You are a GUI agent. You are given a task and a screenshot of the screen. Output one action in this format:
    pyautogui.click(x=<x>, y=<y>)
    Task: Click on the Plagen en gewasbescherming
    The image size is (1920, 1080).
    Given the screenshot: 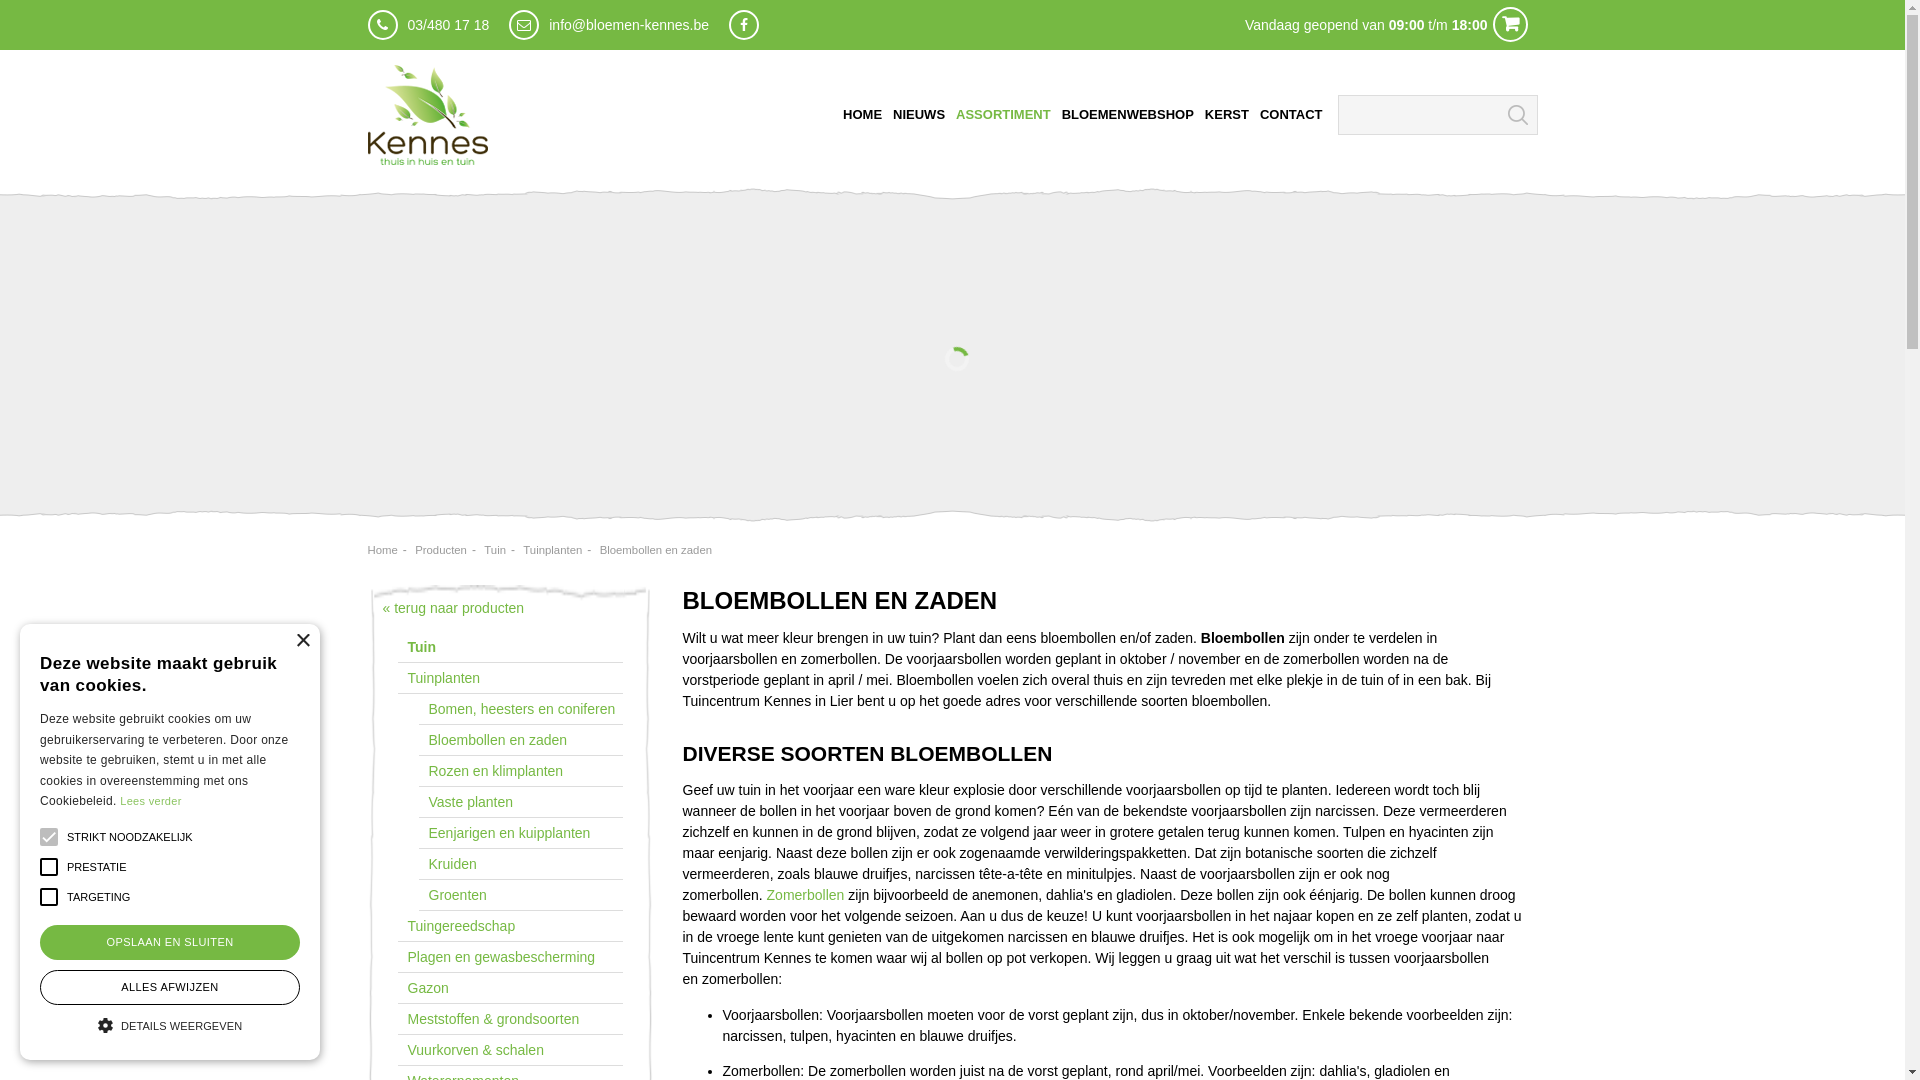 What is the action you would take?
    pyautogui.click(x=510, y=958)
    